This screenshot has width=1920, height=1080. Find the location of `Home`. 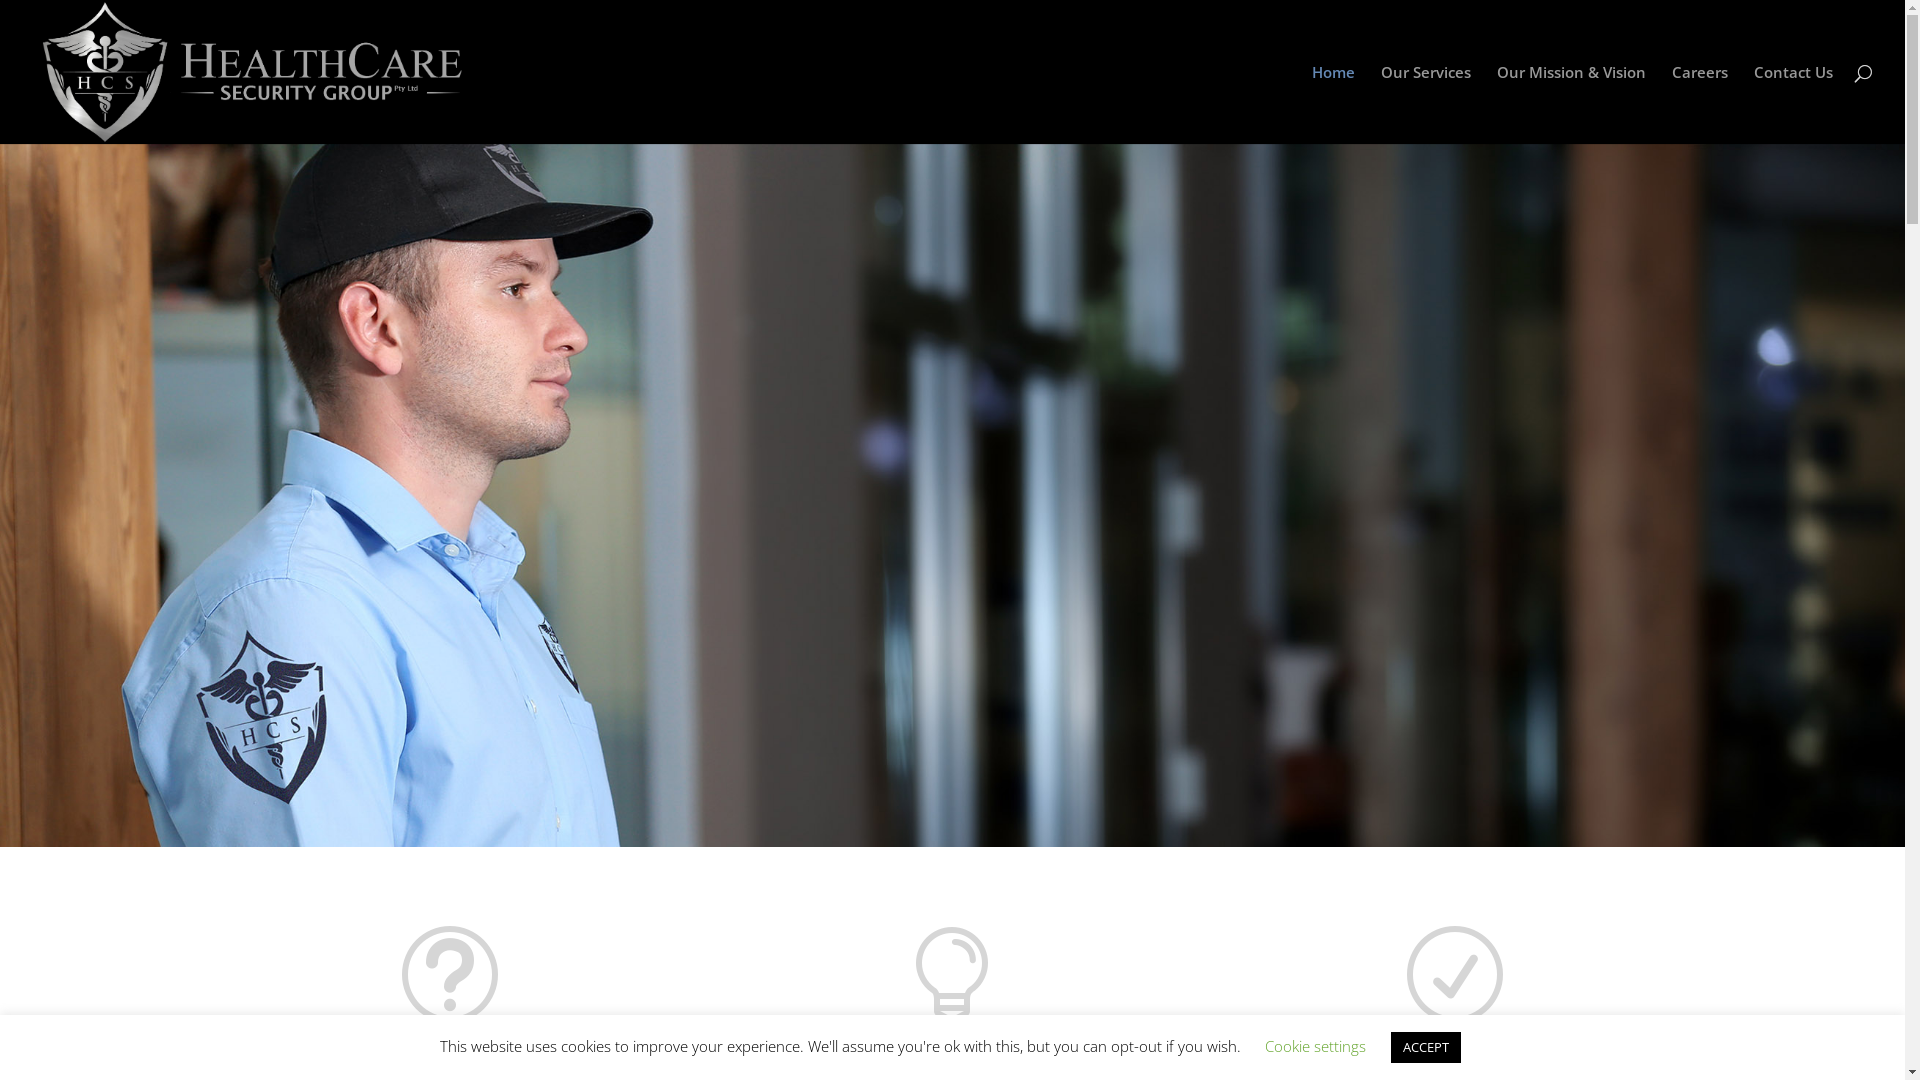

Home is located at coordinates (1334, 104).